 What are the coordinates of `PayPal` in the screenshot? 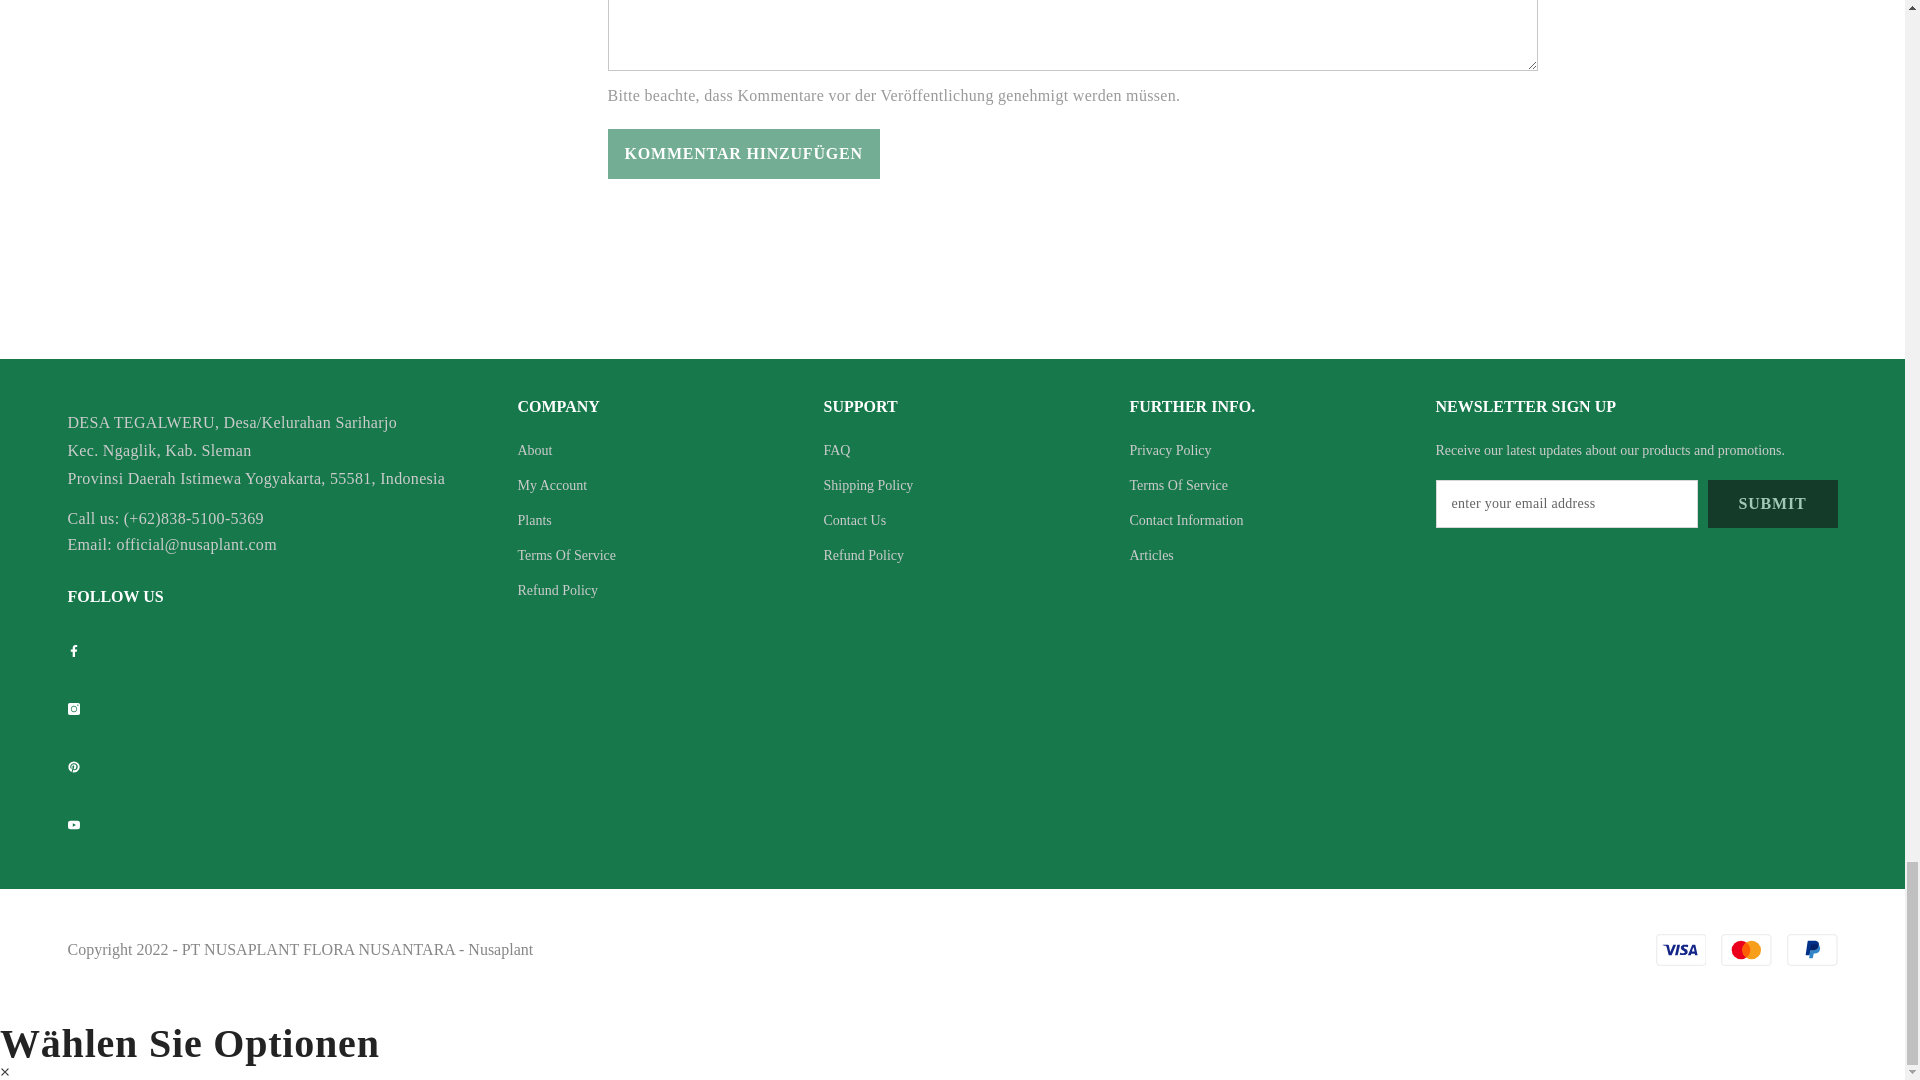 It's located at (1812, 950).